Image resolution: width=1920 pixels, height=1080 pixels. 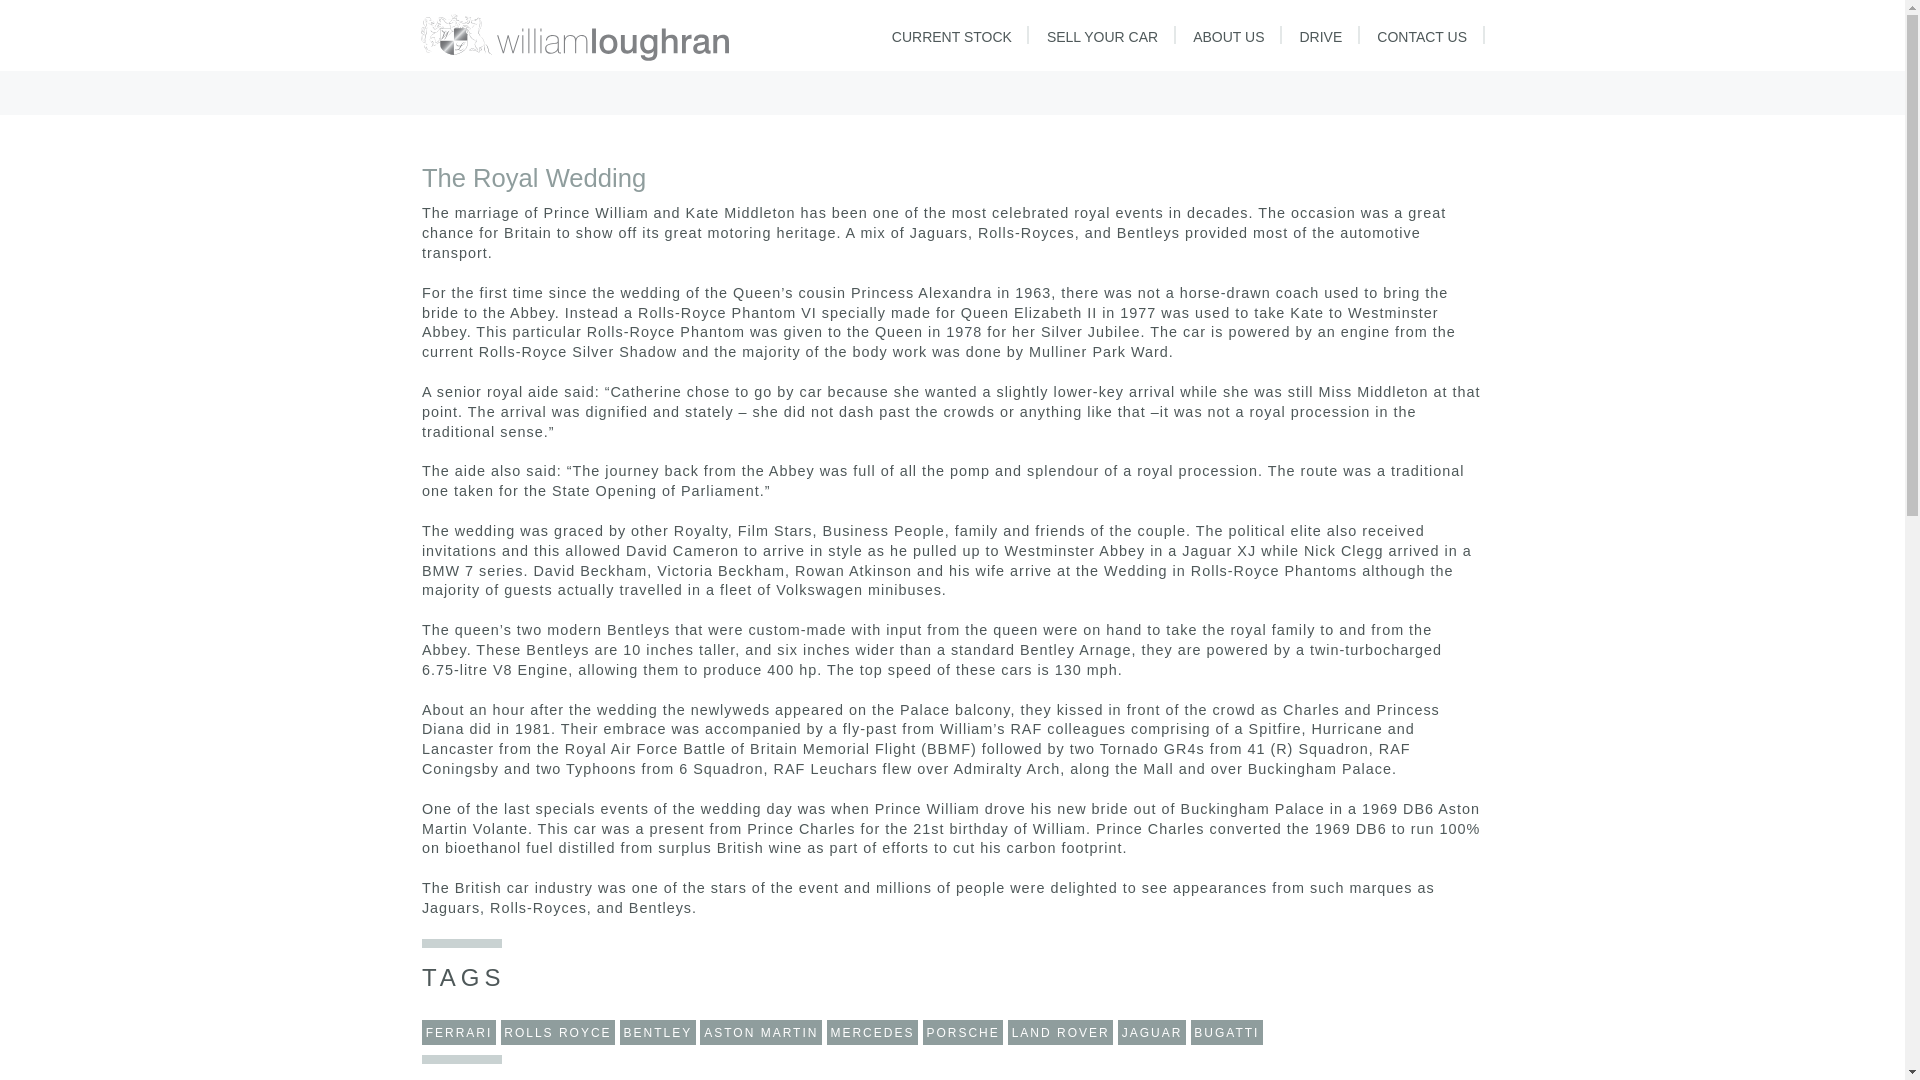 What do you see at coordinates (964, 1032) in the screenshot?
I see `PORSCHE` at bounding box center [964, 1032].